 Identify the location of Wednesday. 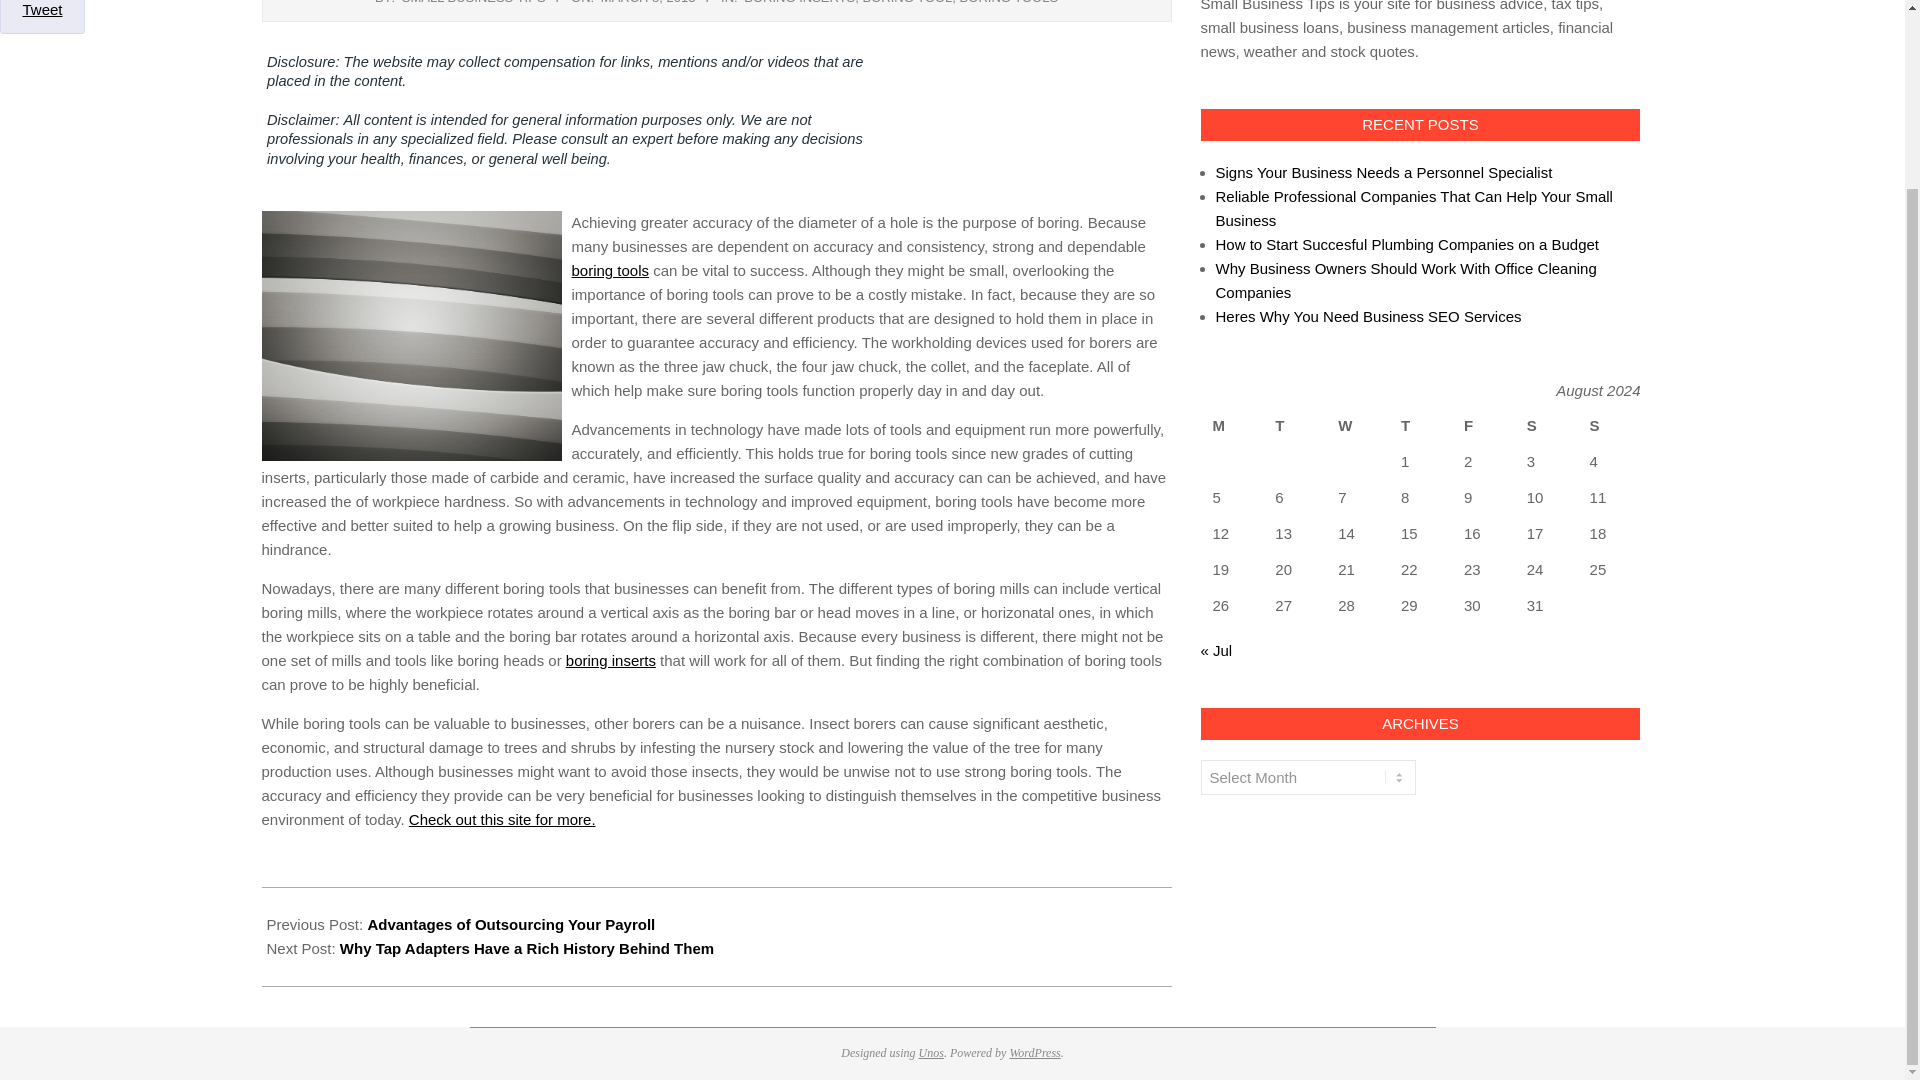
(1357, 426).